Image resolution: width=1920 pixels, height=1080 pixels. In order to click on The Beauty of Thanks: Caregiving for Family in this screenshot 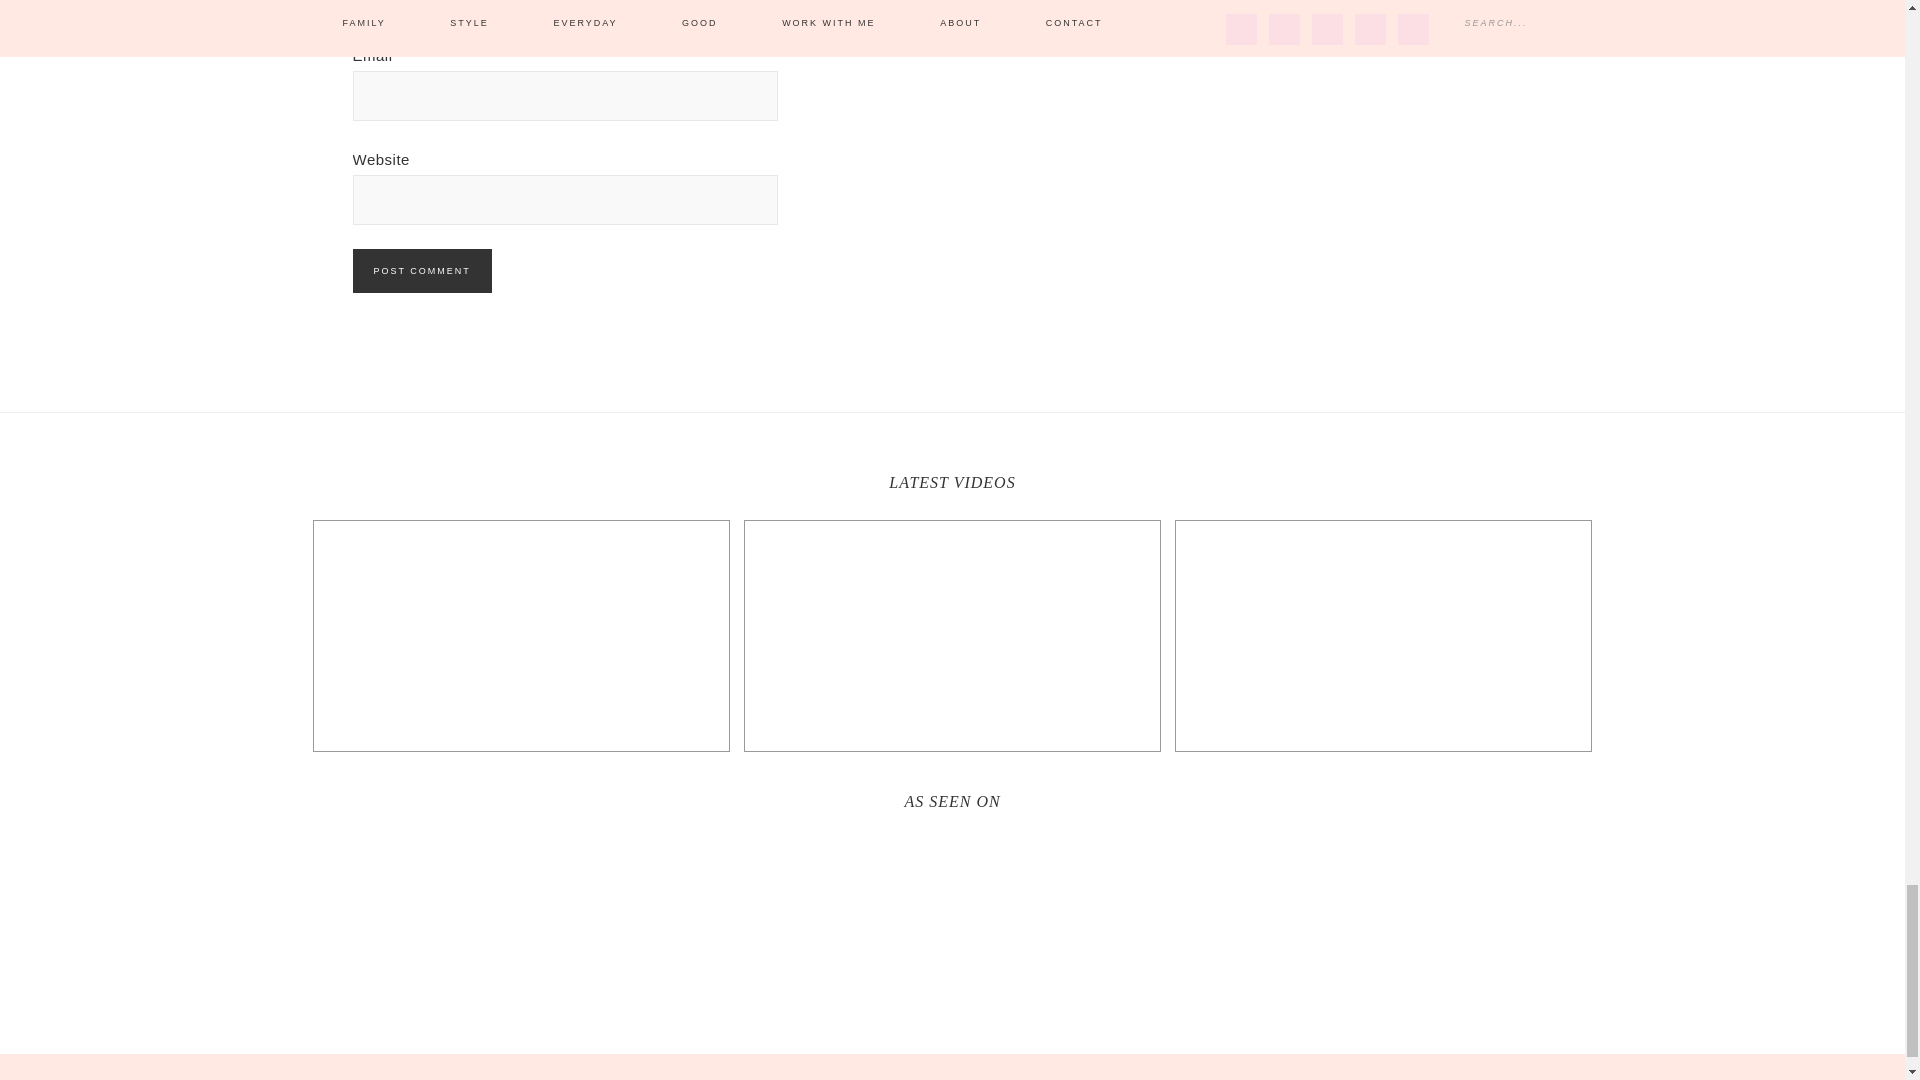, I will do `click(952, 635)`.